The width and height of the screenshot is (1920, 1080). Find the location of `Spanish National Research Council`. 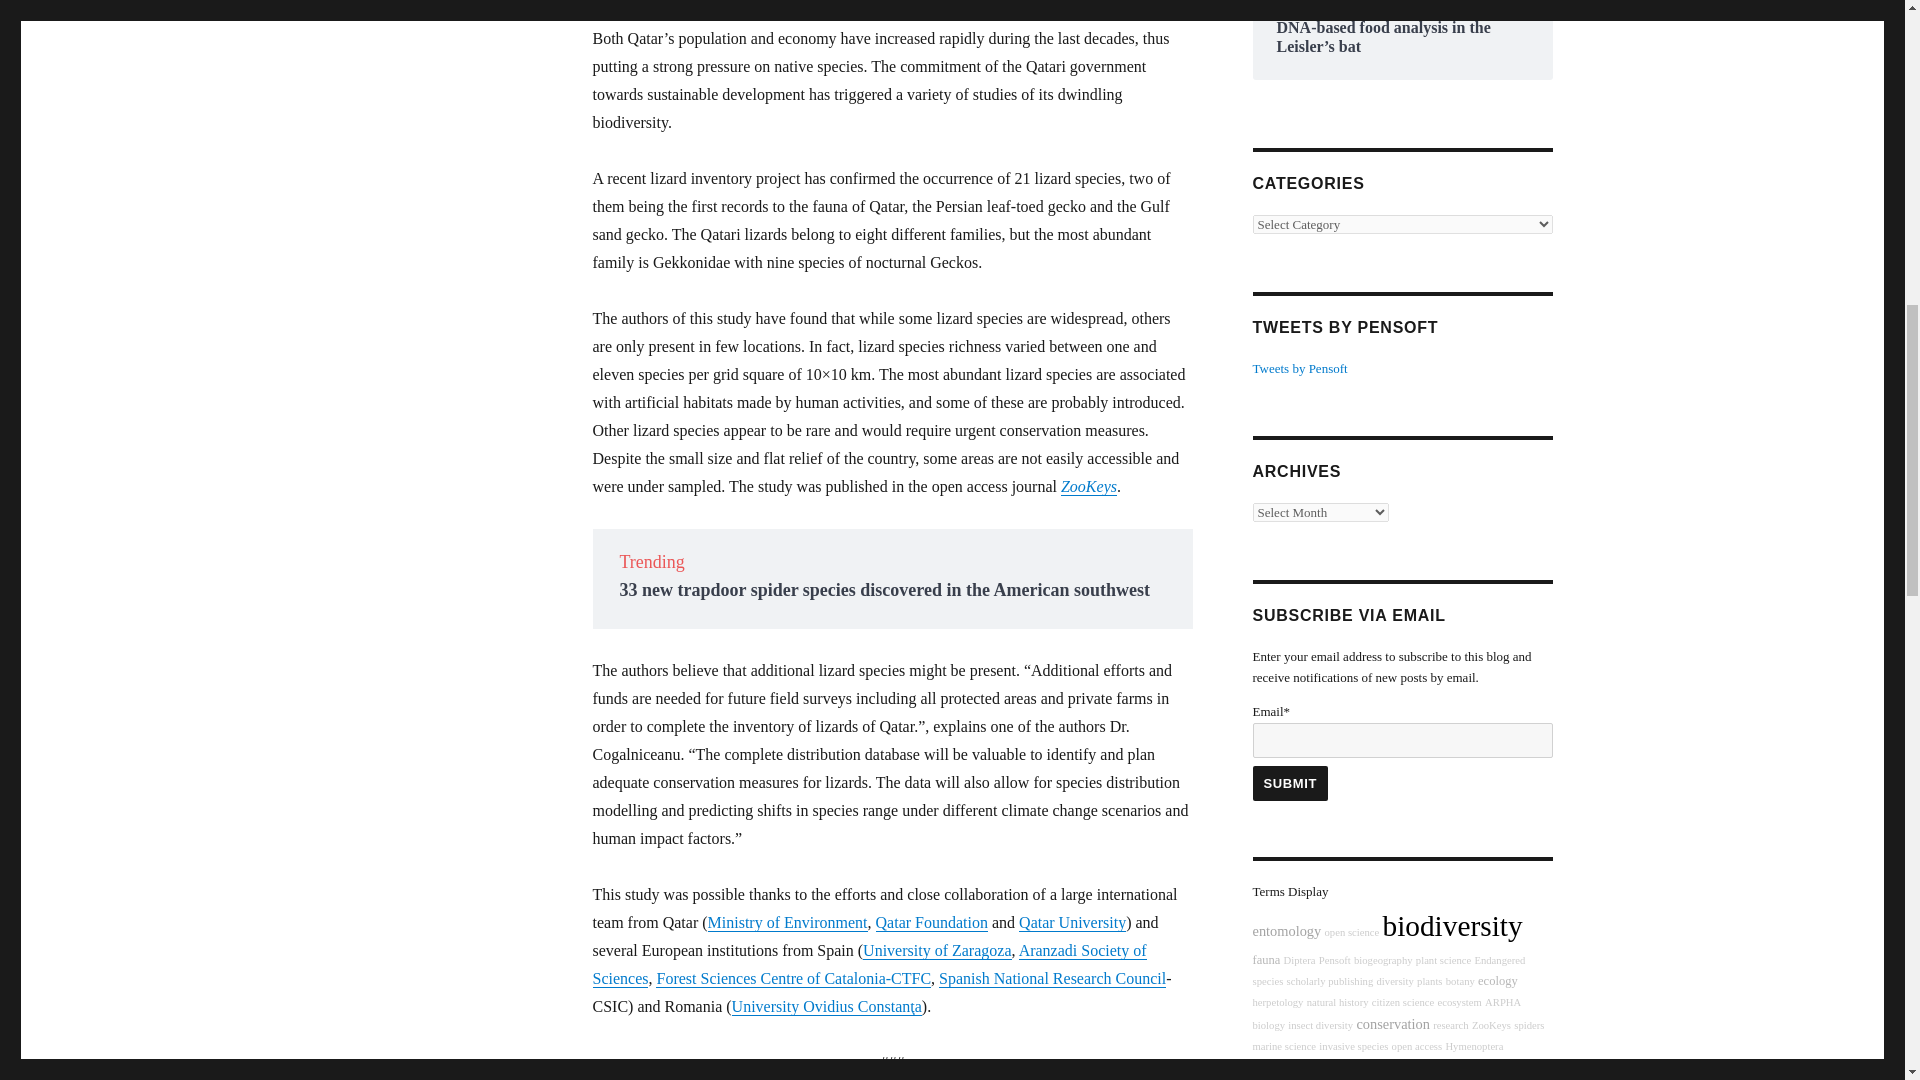

Spanish National Research Council is located at coordinates (1052, 978).